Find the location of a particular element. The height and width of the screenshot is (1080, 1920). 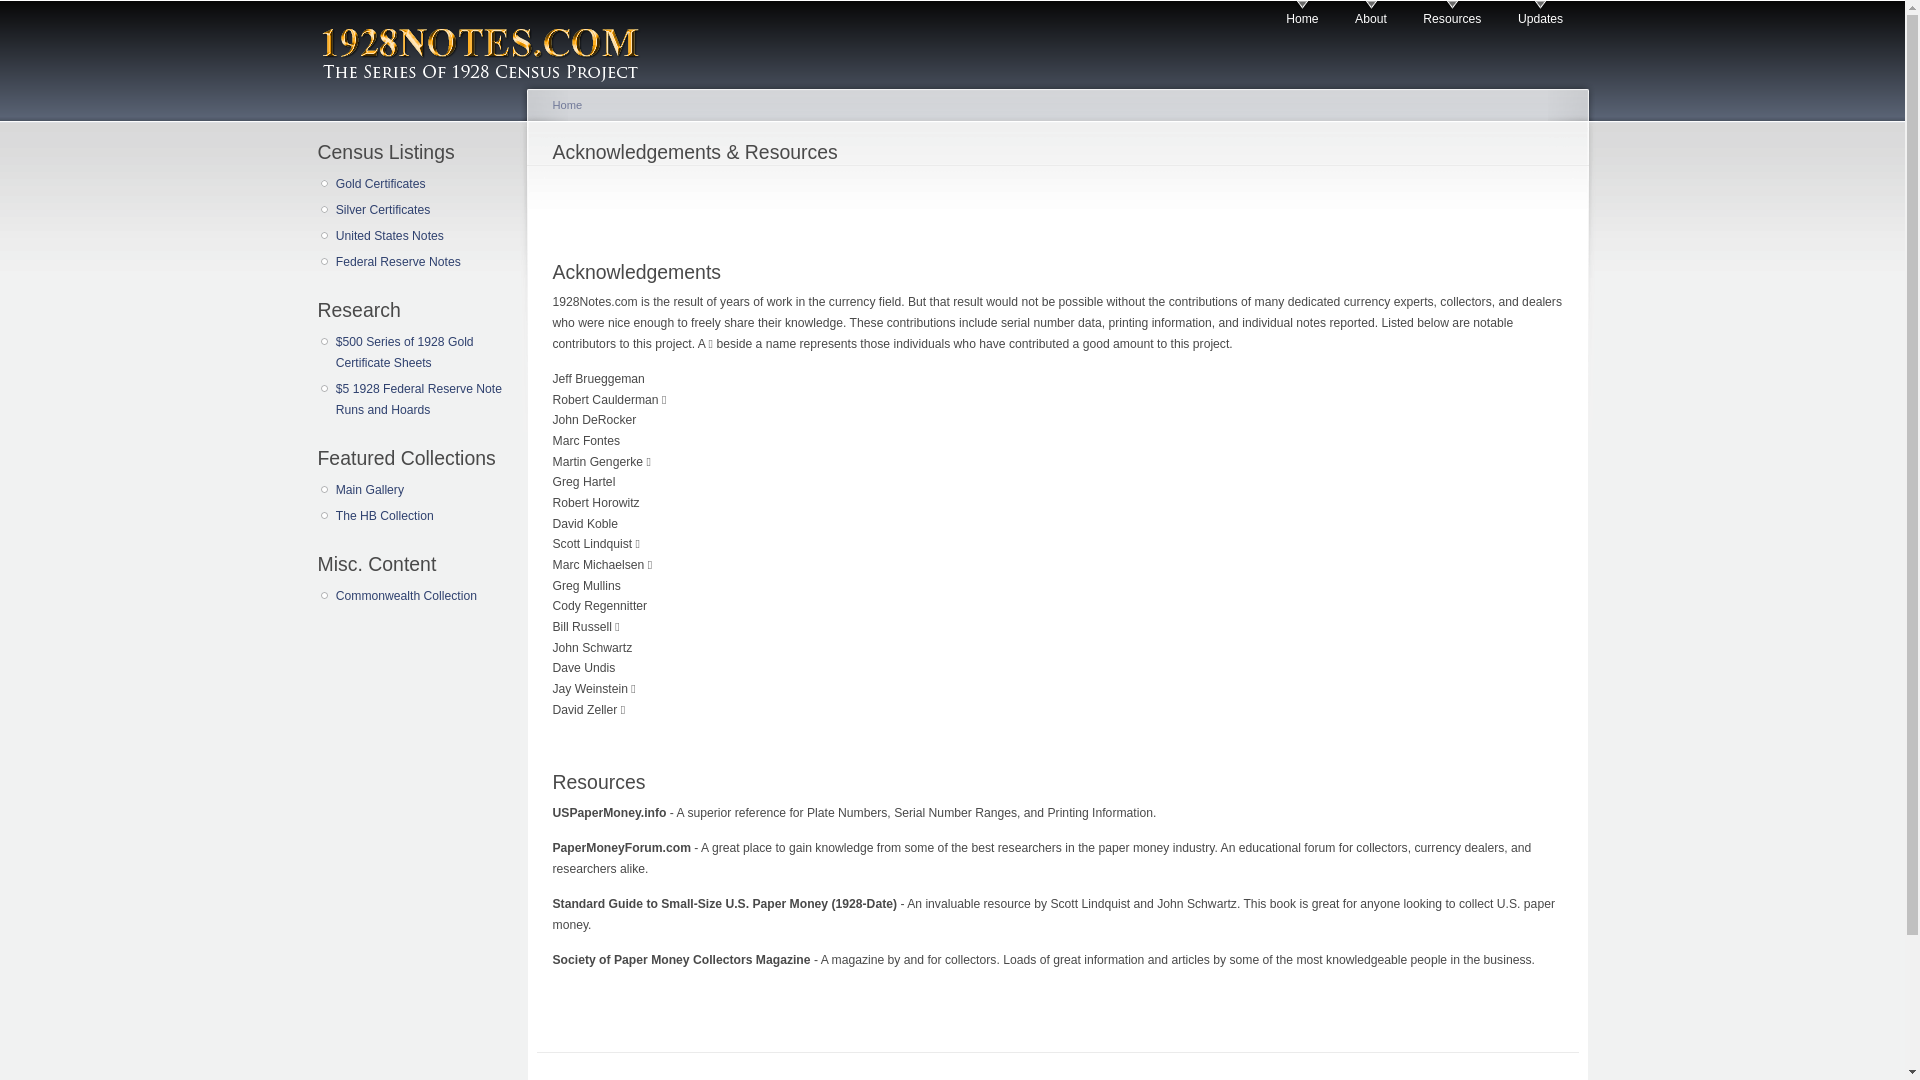

Skip to main content is located at coordinates (918, 4).